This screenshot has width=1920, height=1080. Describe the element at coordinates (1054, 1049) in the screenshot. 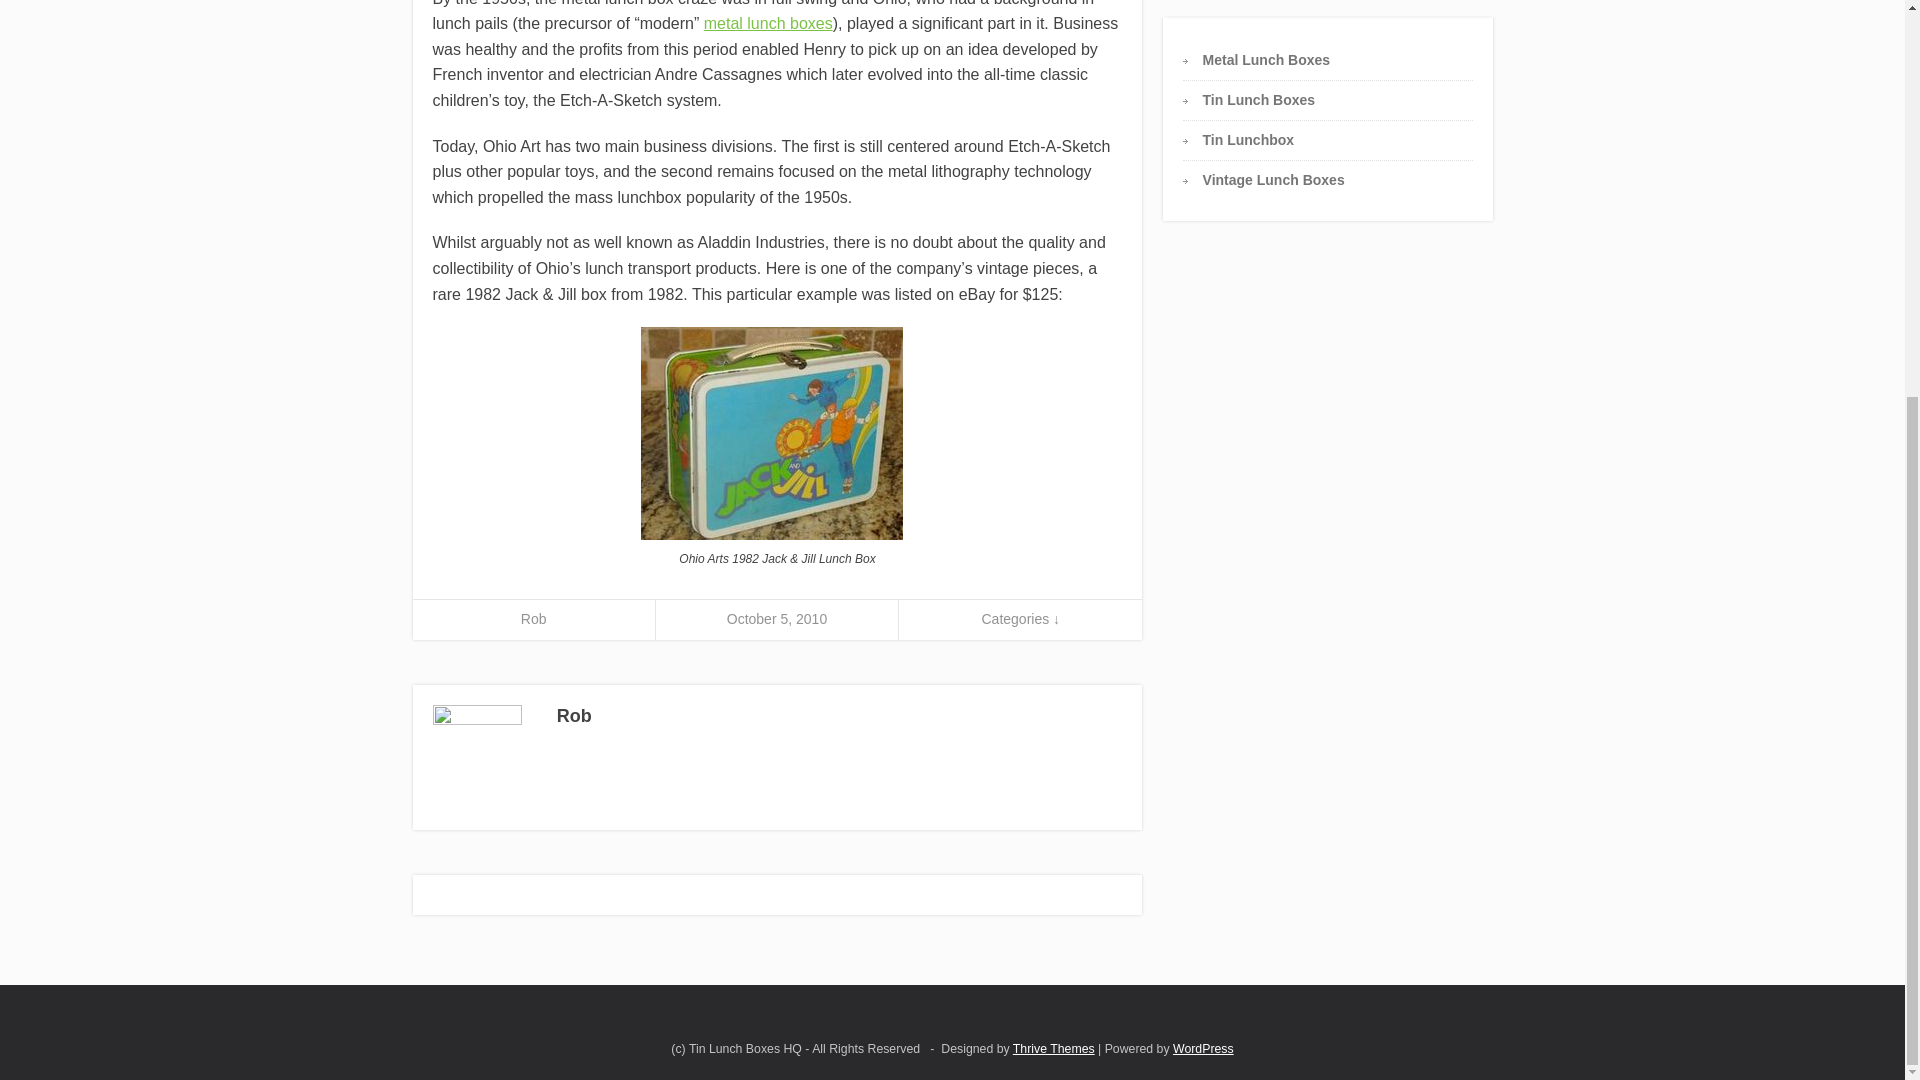

I see `Thrive Themes` at that location.